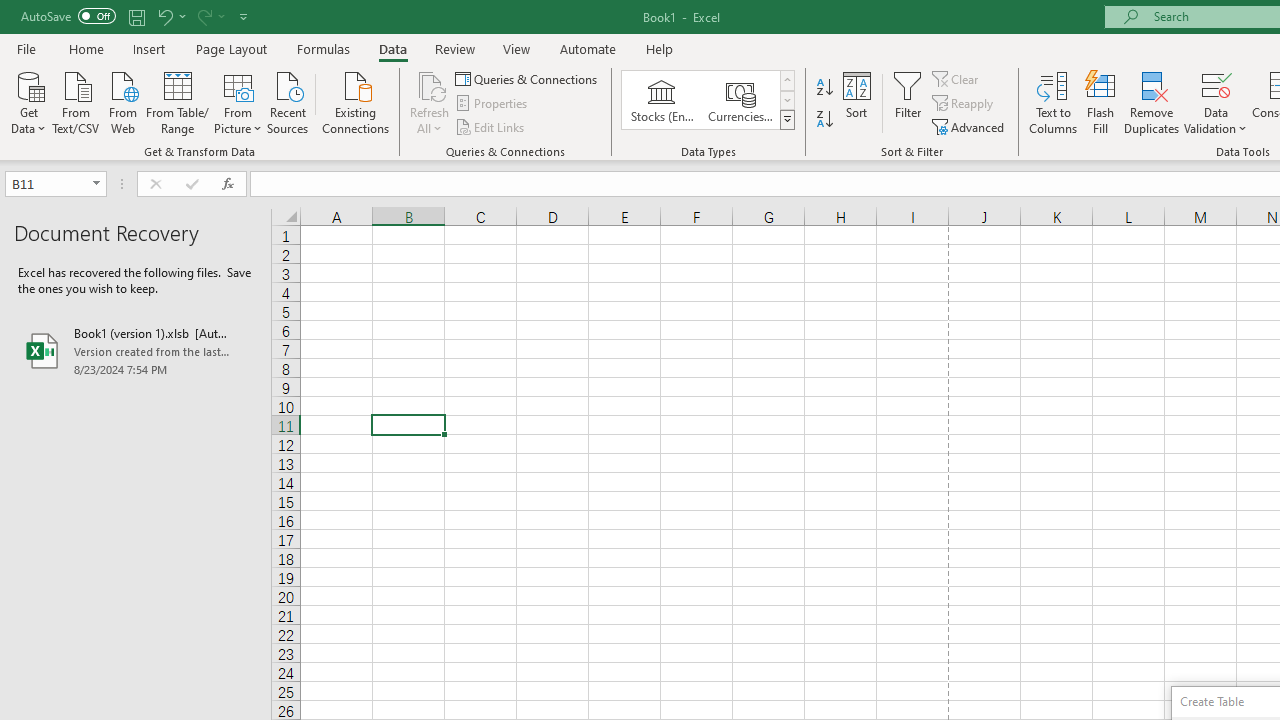  What do you see at coordinates (588, 48) in the screenshot?
I see `Automate` at bounding box center [588, 48].